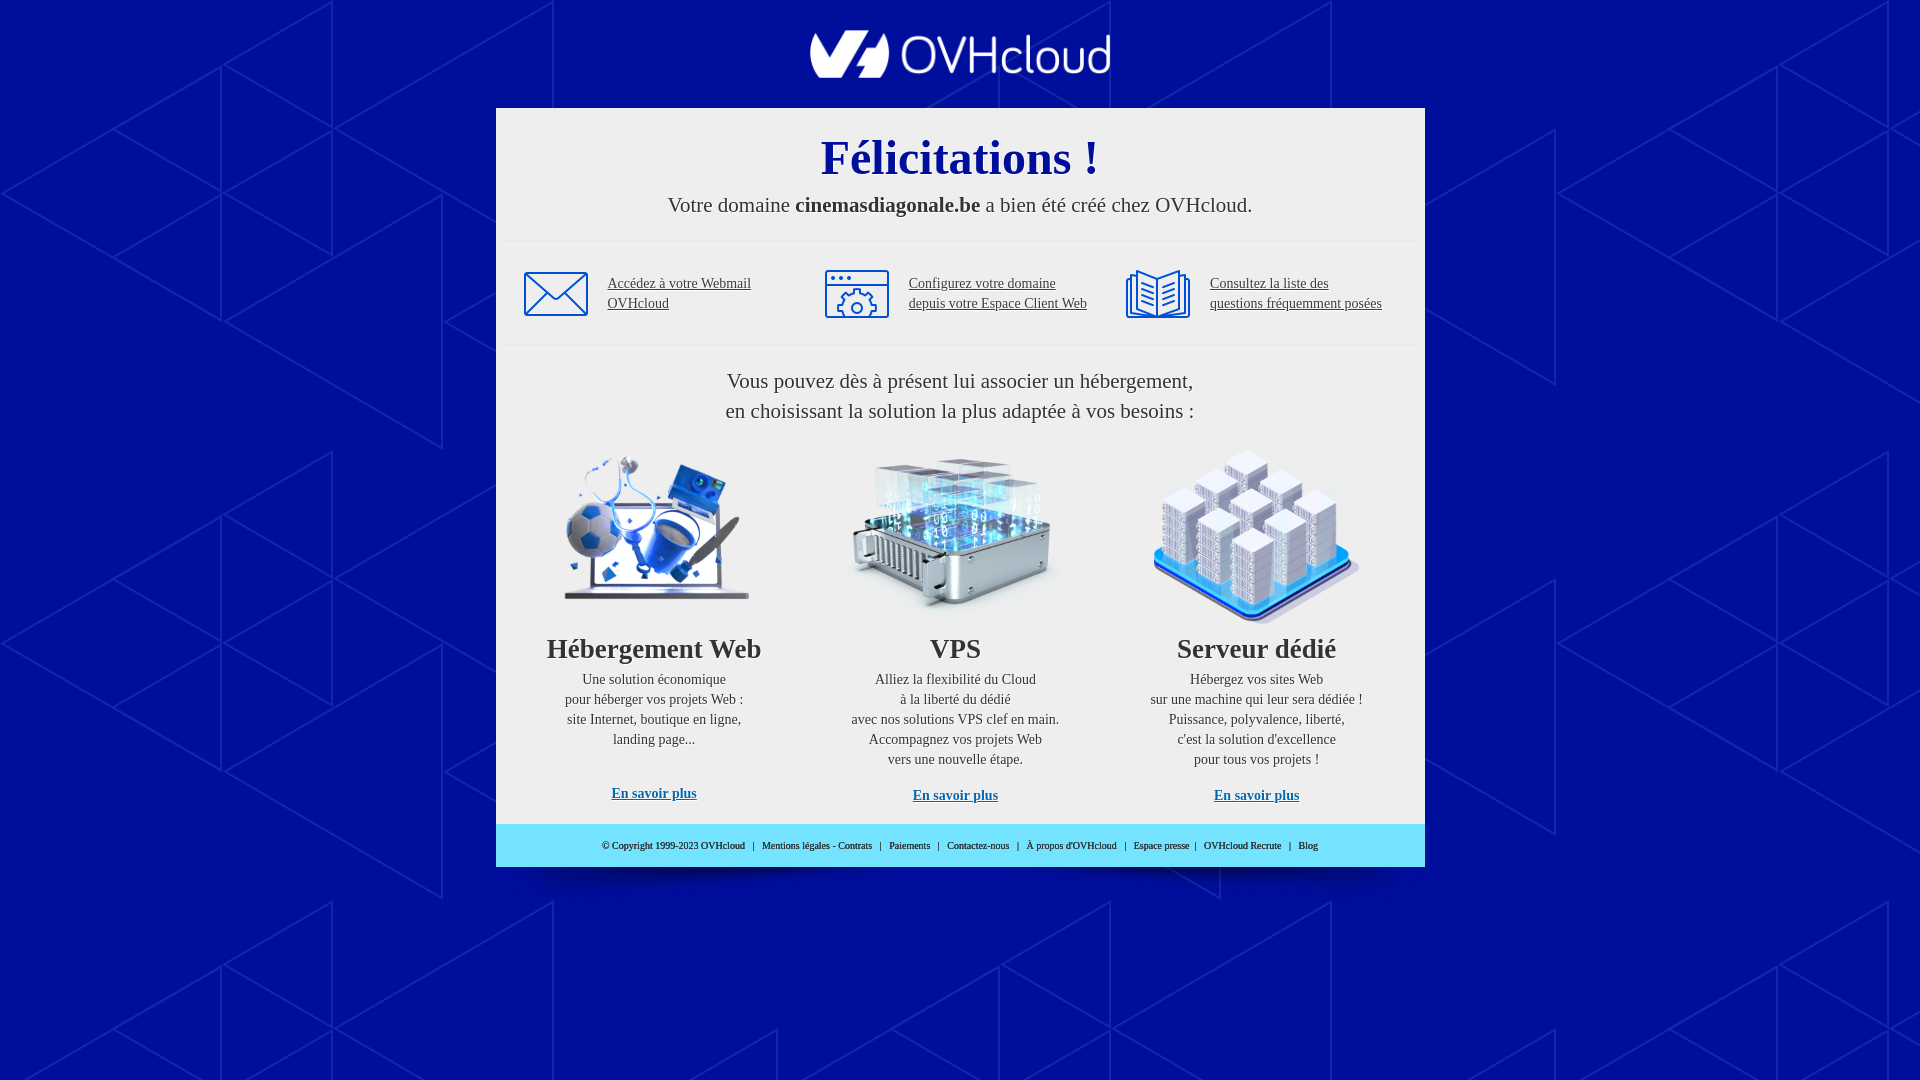 The width and height of the screenshot is (1920, 1080). I want to click on VPS, so click(956, 620).